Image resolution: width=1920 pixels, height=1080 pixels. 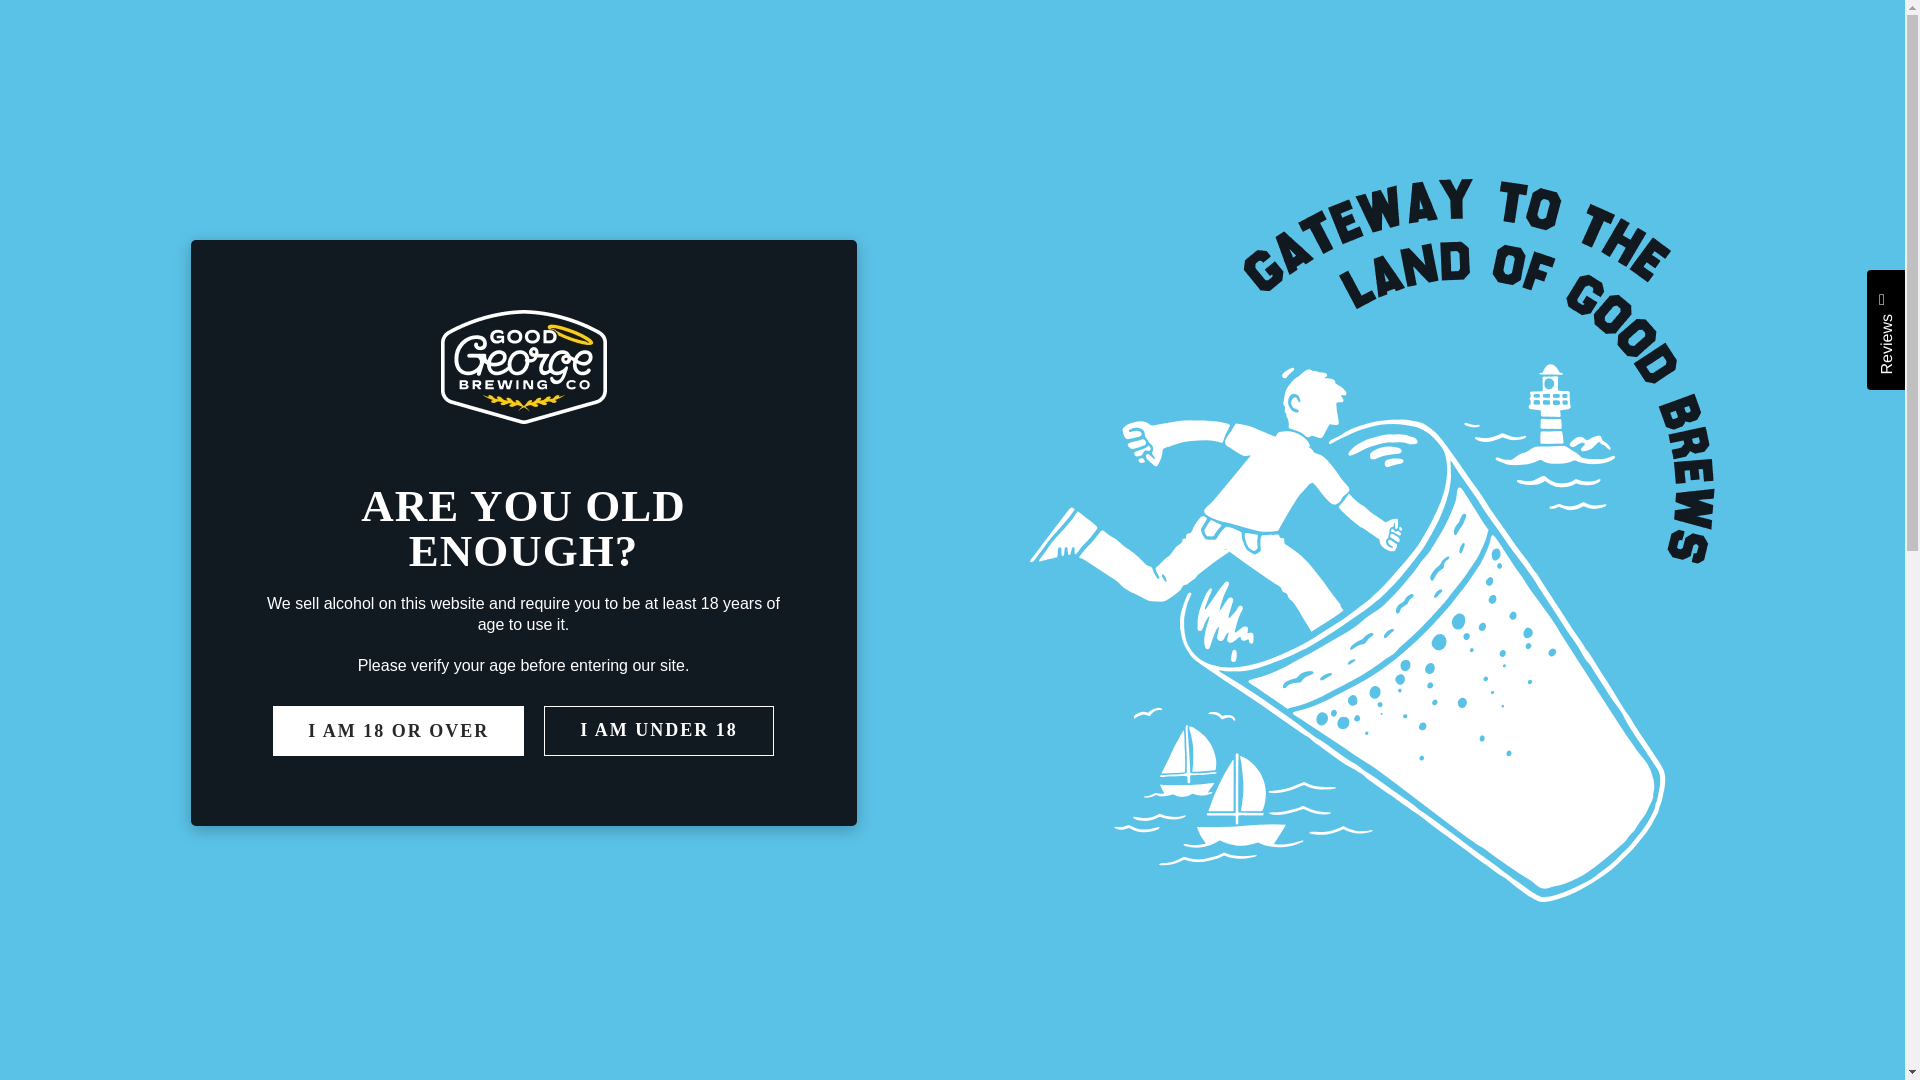 I want to click on Shop Now, so click(x=356, y=207).